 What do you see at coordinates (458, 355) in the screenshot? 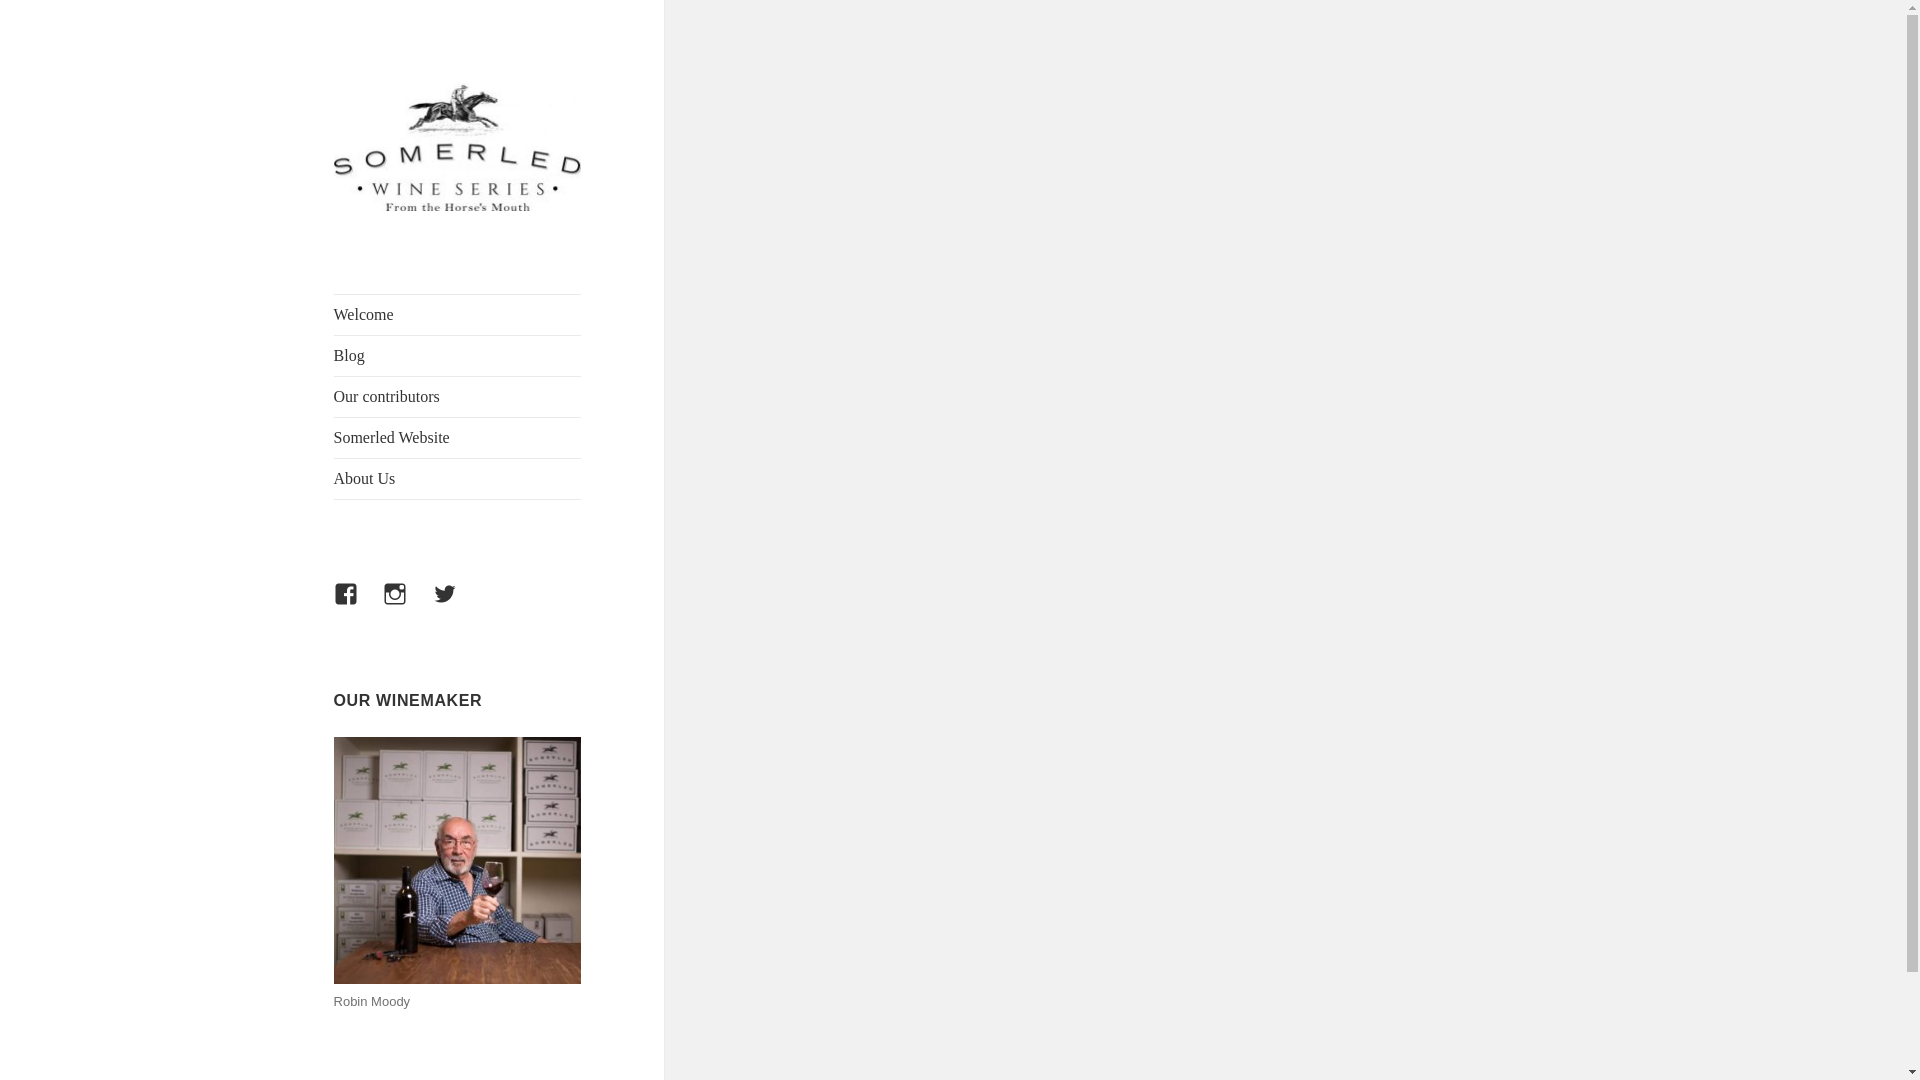
I see `Blog` at bounding box center [458, 355].